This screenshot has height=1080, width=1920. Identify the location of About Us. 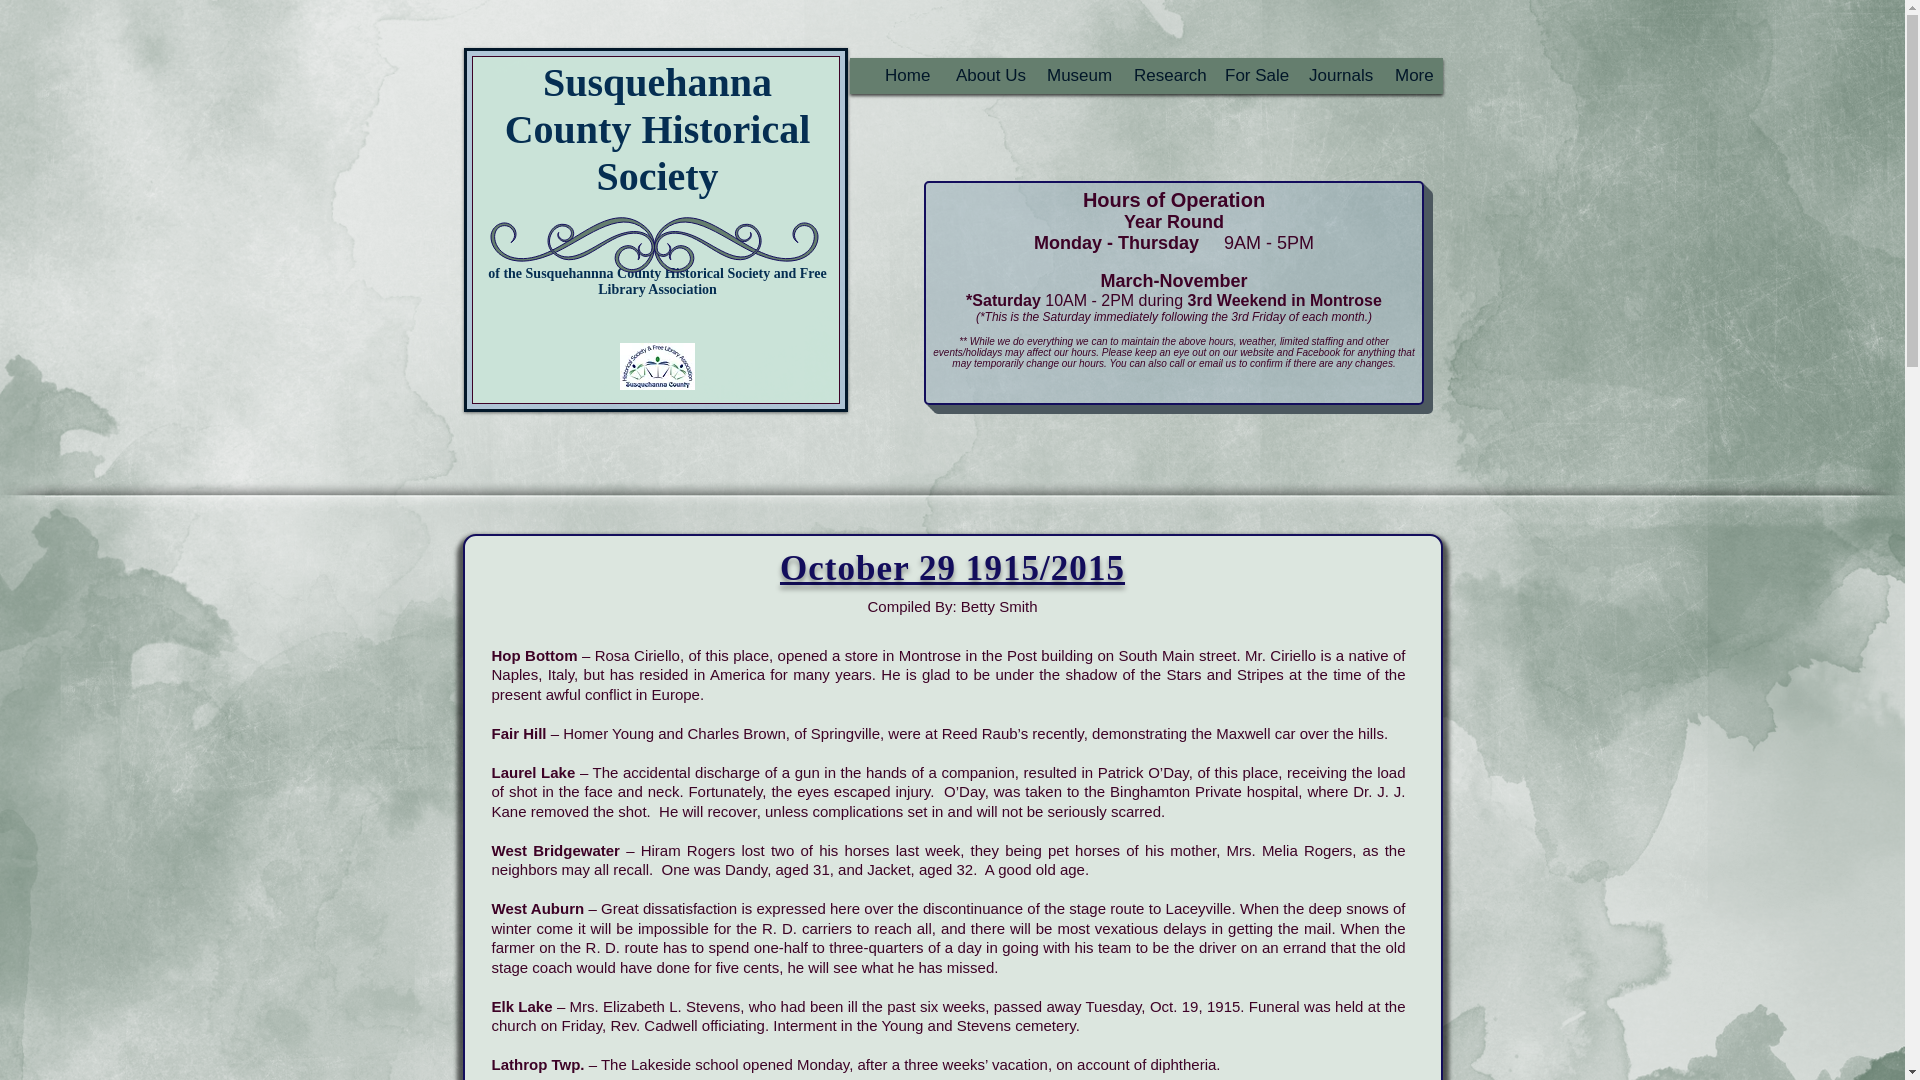
(984, 75).